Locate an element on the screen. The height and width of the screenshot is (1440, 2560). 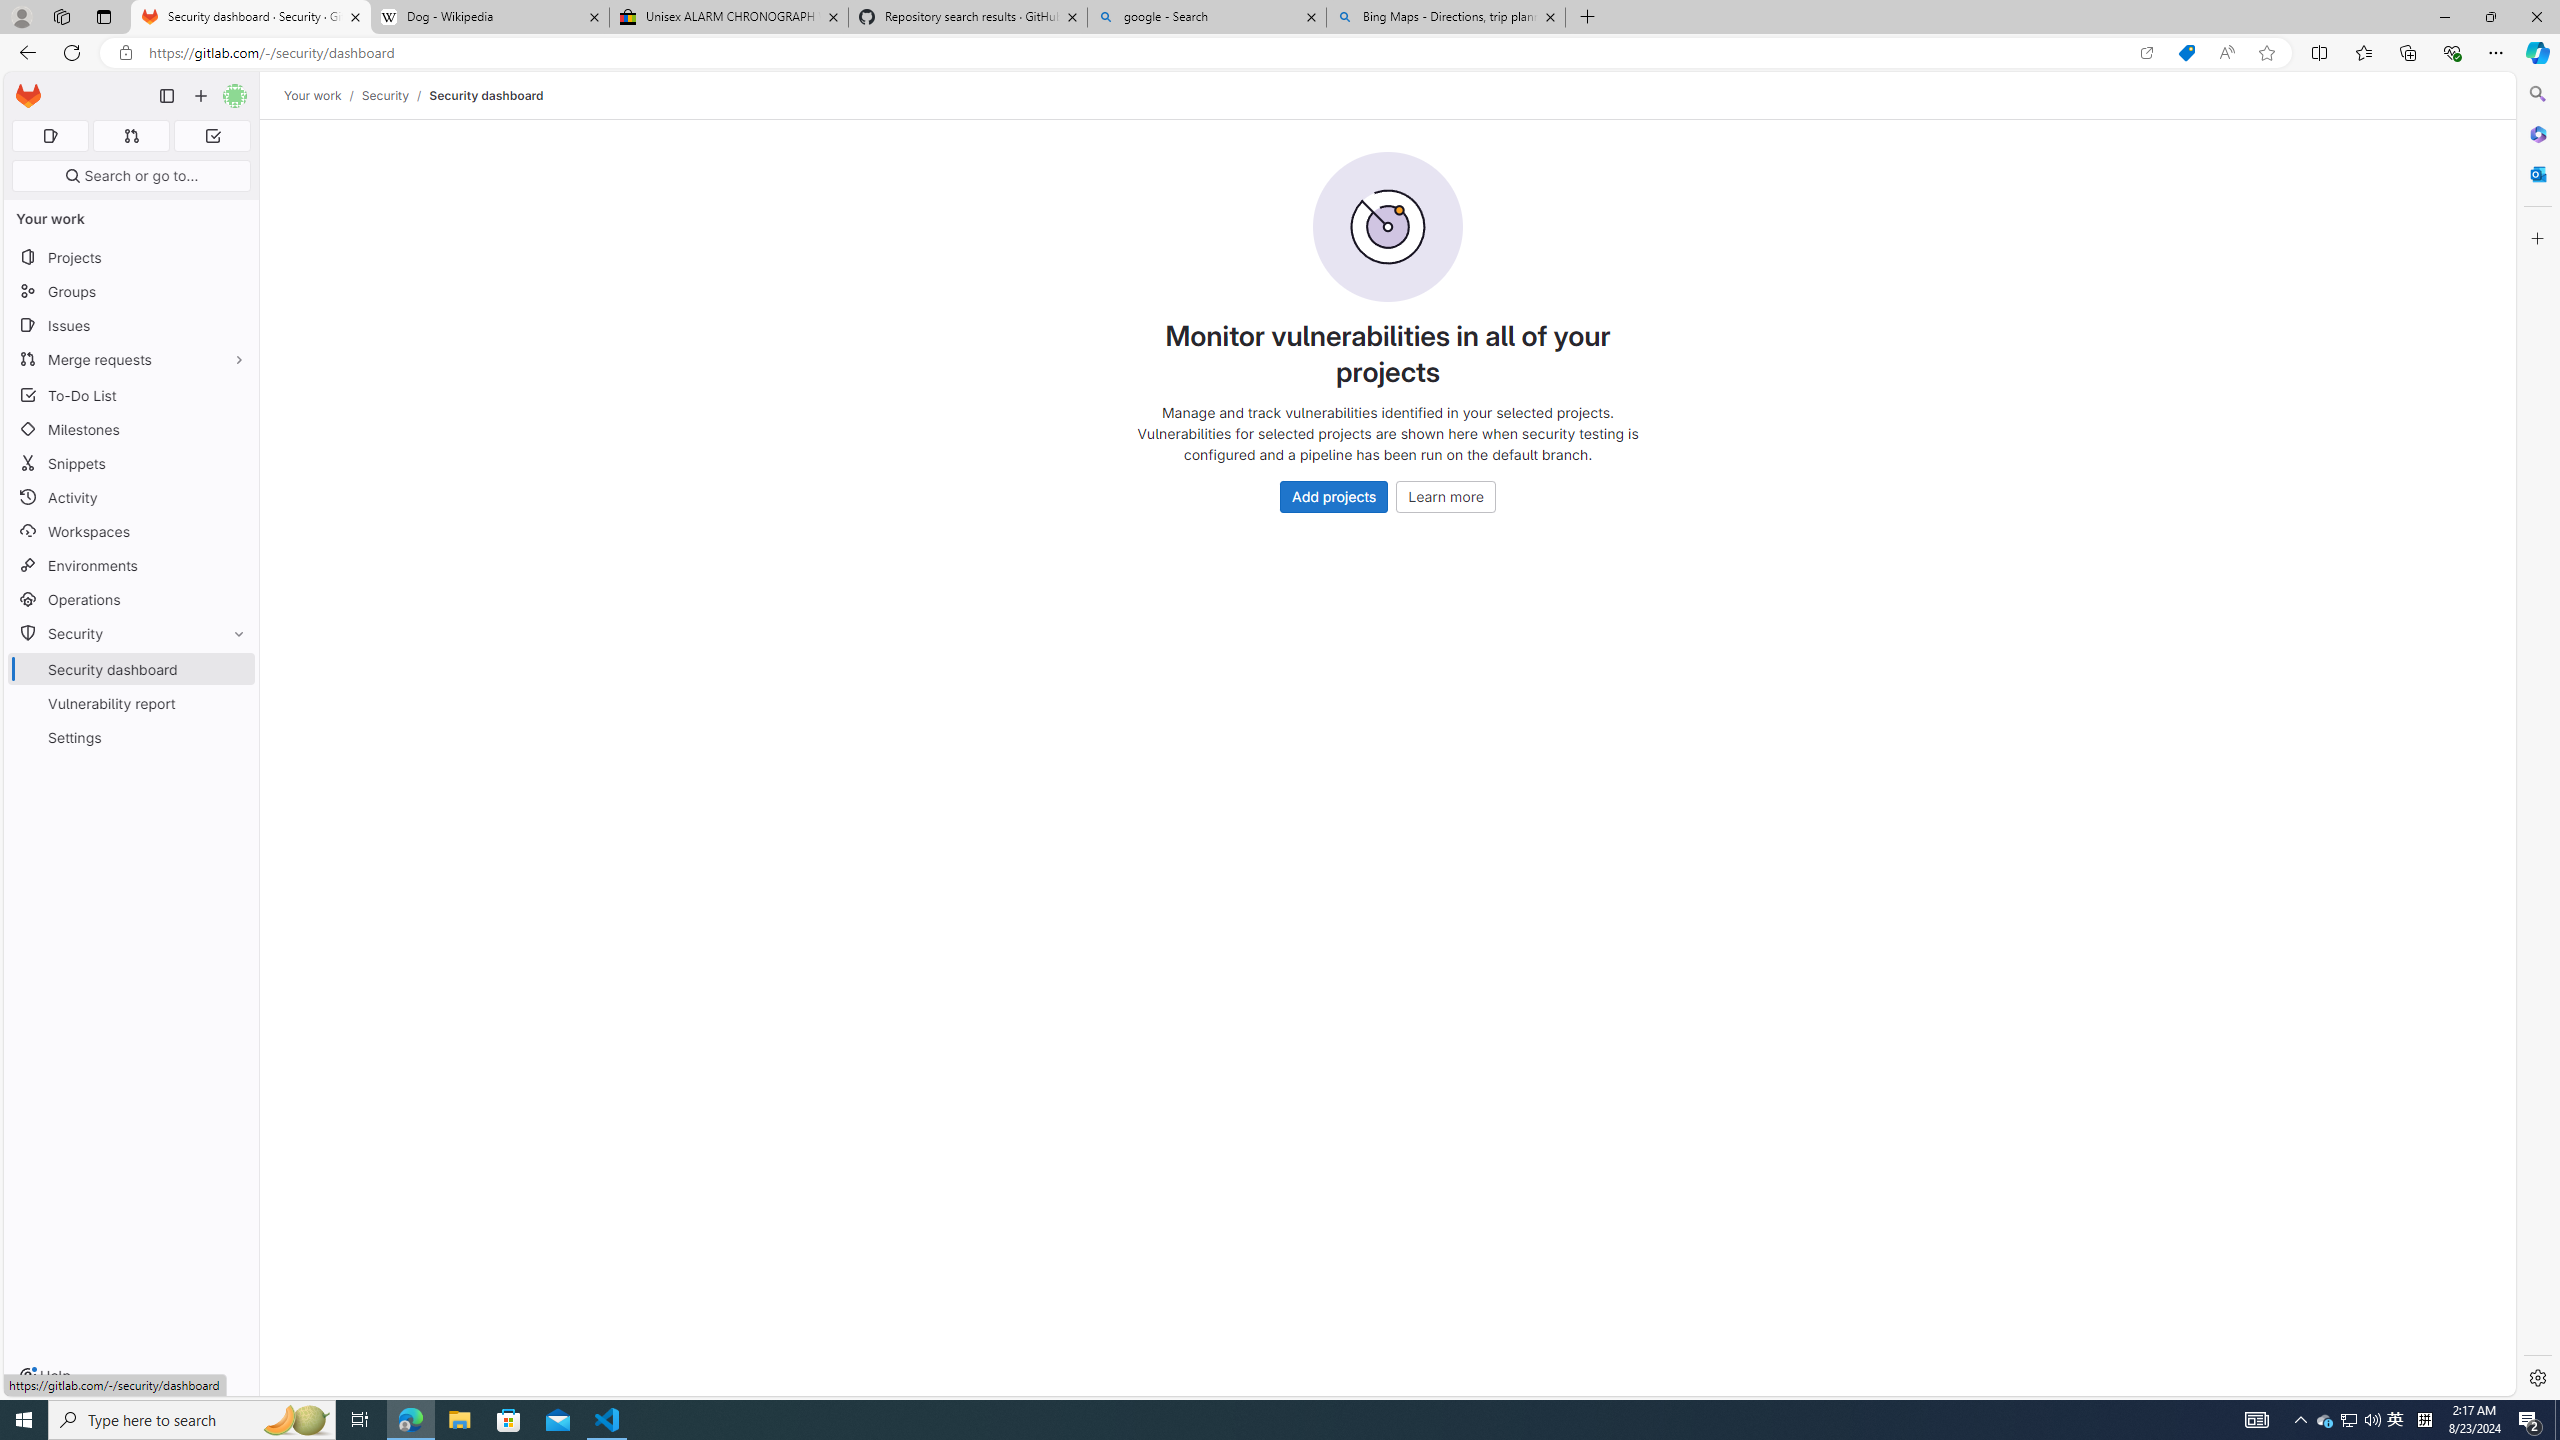
Help is located at coordinates (44, 1376).